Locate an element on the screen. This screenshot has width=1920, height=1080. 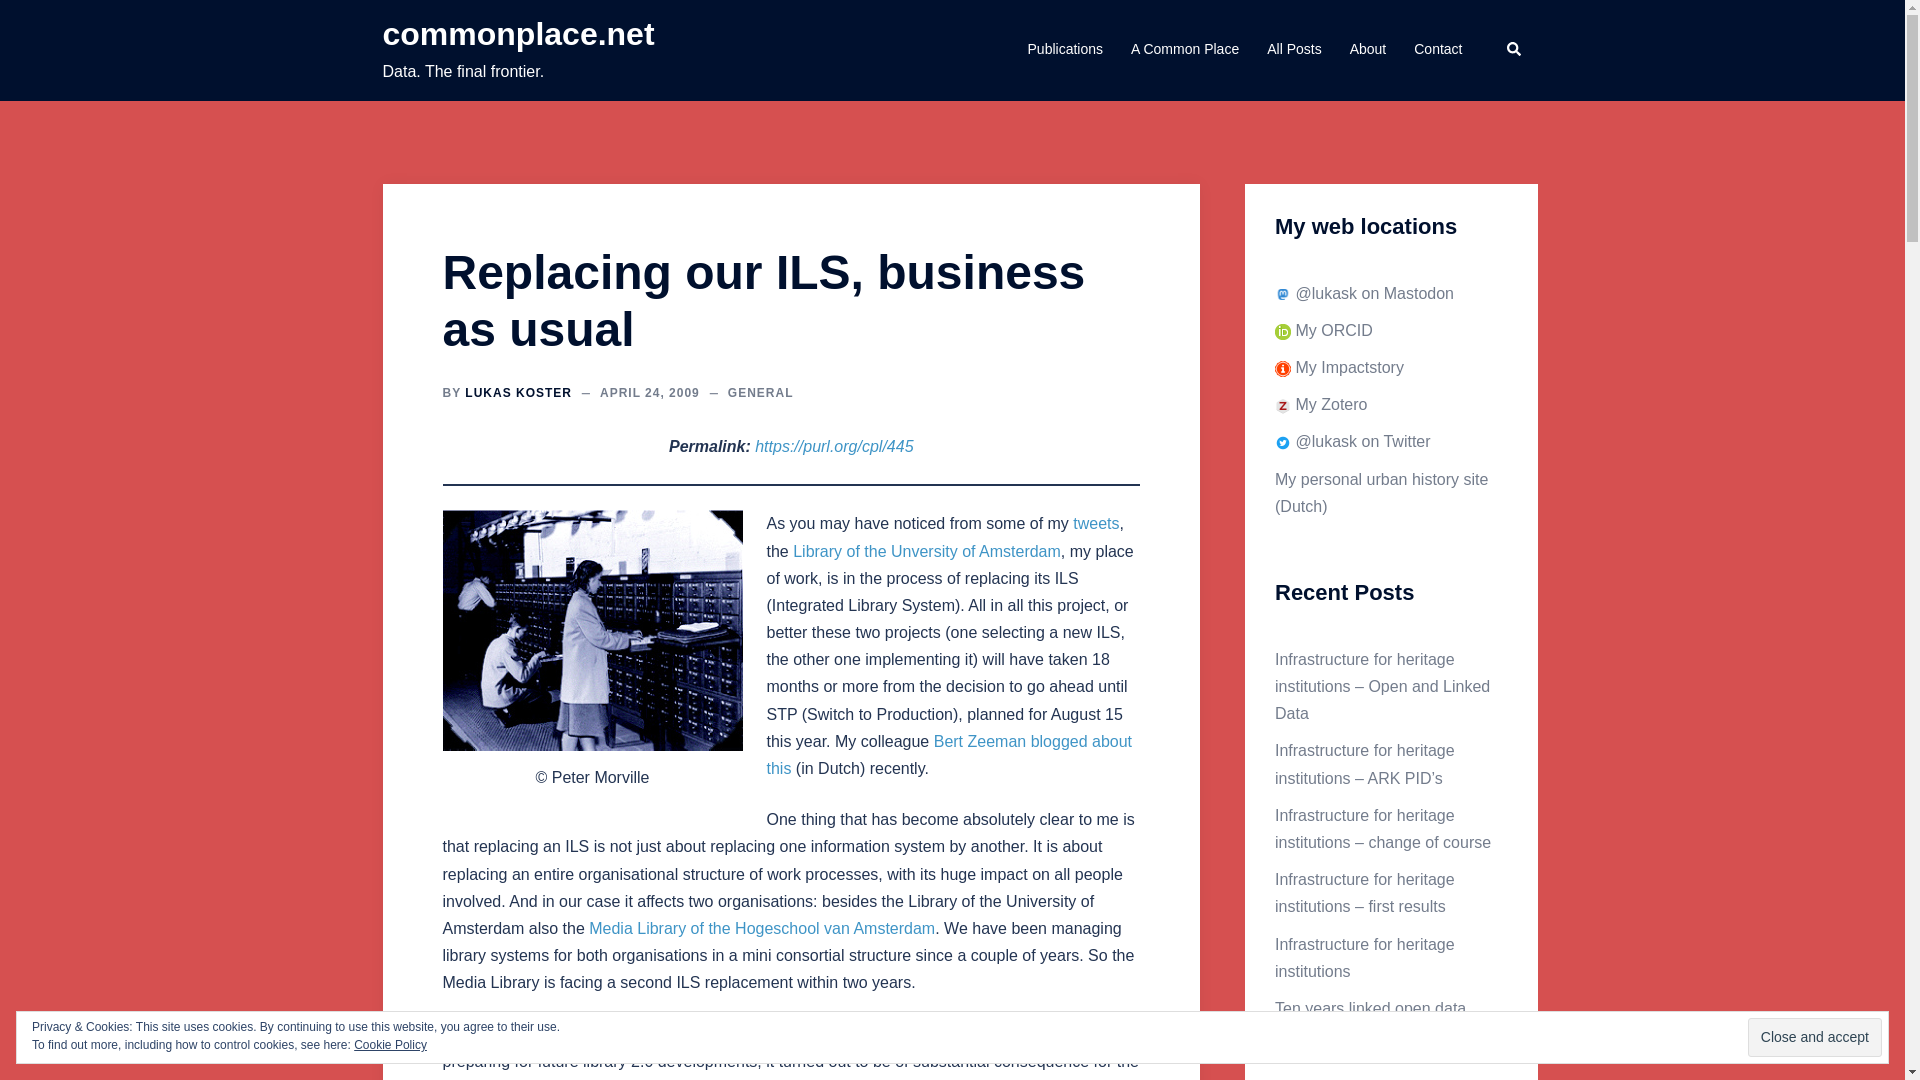
tweets is located at coordinates (1096, 524).